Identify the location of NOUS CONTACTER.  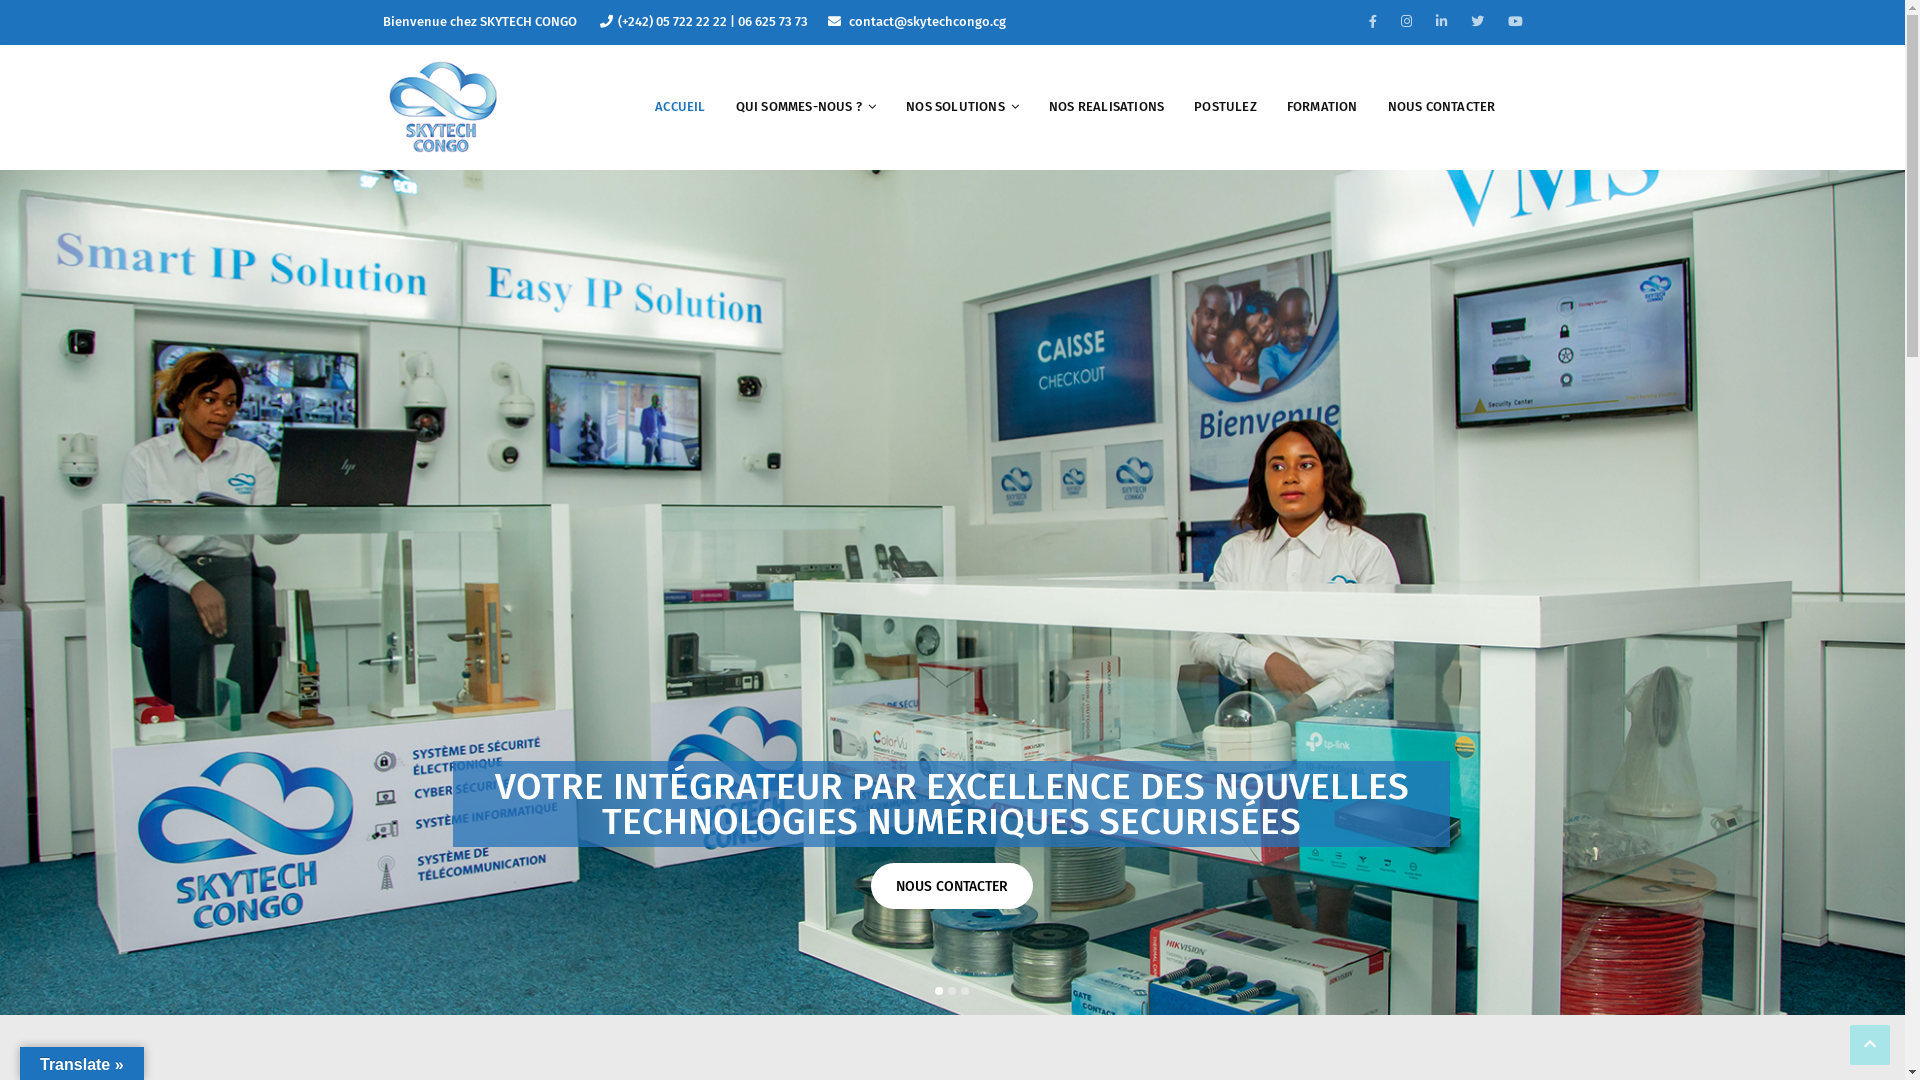
(952, 886).